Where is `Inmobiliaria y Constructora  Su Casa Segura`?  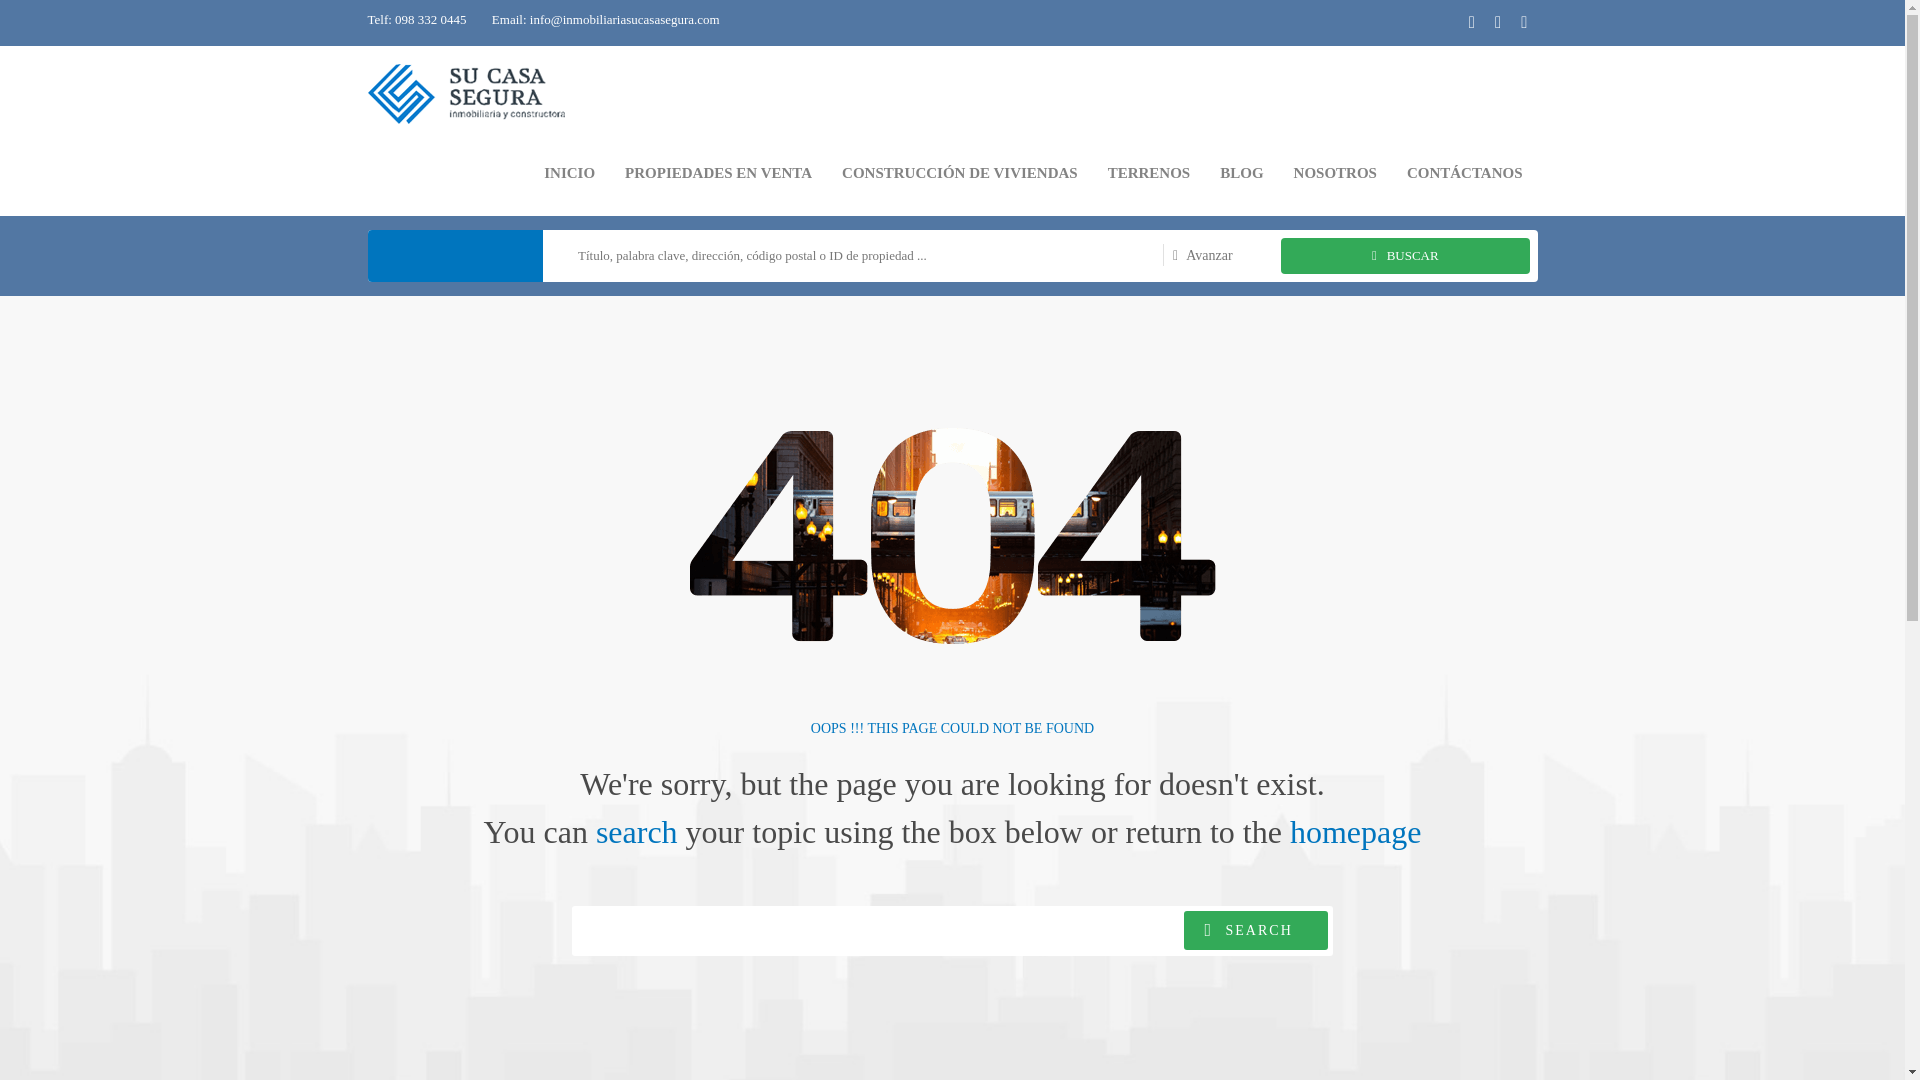 Inmobiliaria y Constructora  Su Casa Segura is located at coordinates (467, 88).